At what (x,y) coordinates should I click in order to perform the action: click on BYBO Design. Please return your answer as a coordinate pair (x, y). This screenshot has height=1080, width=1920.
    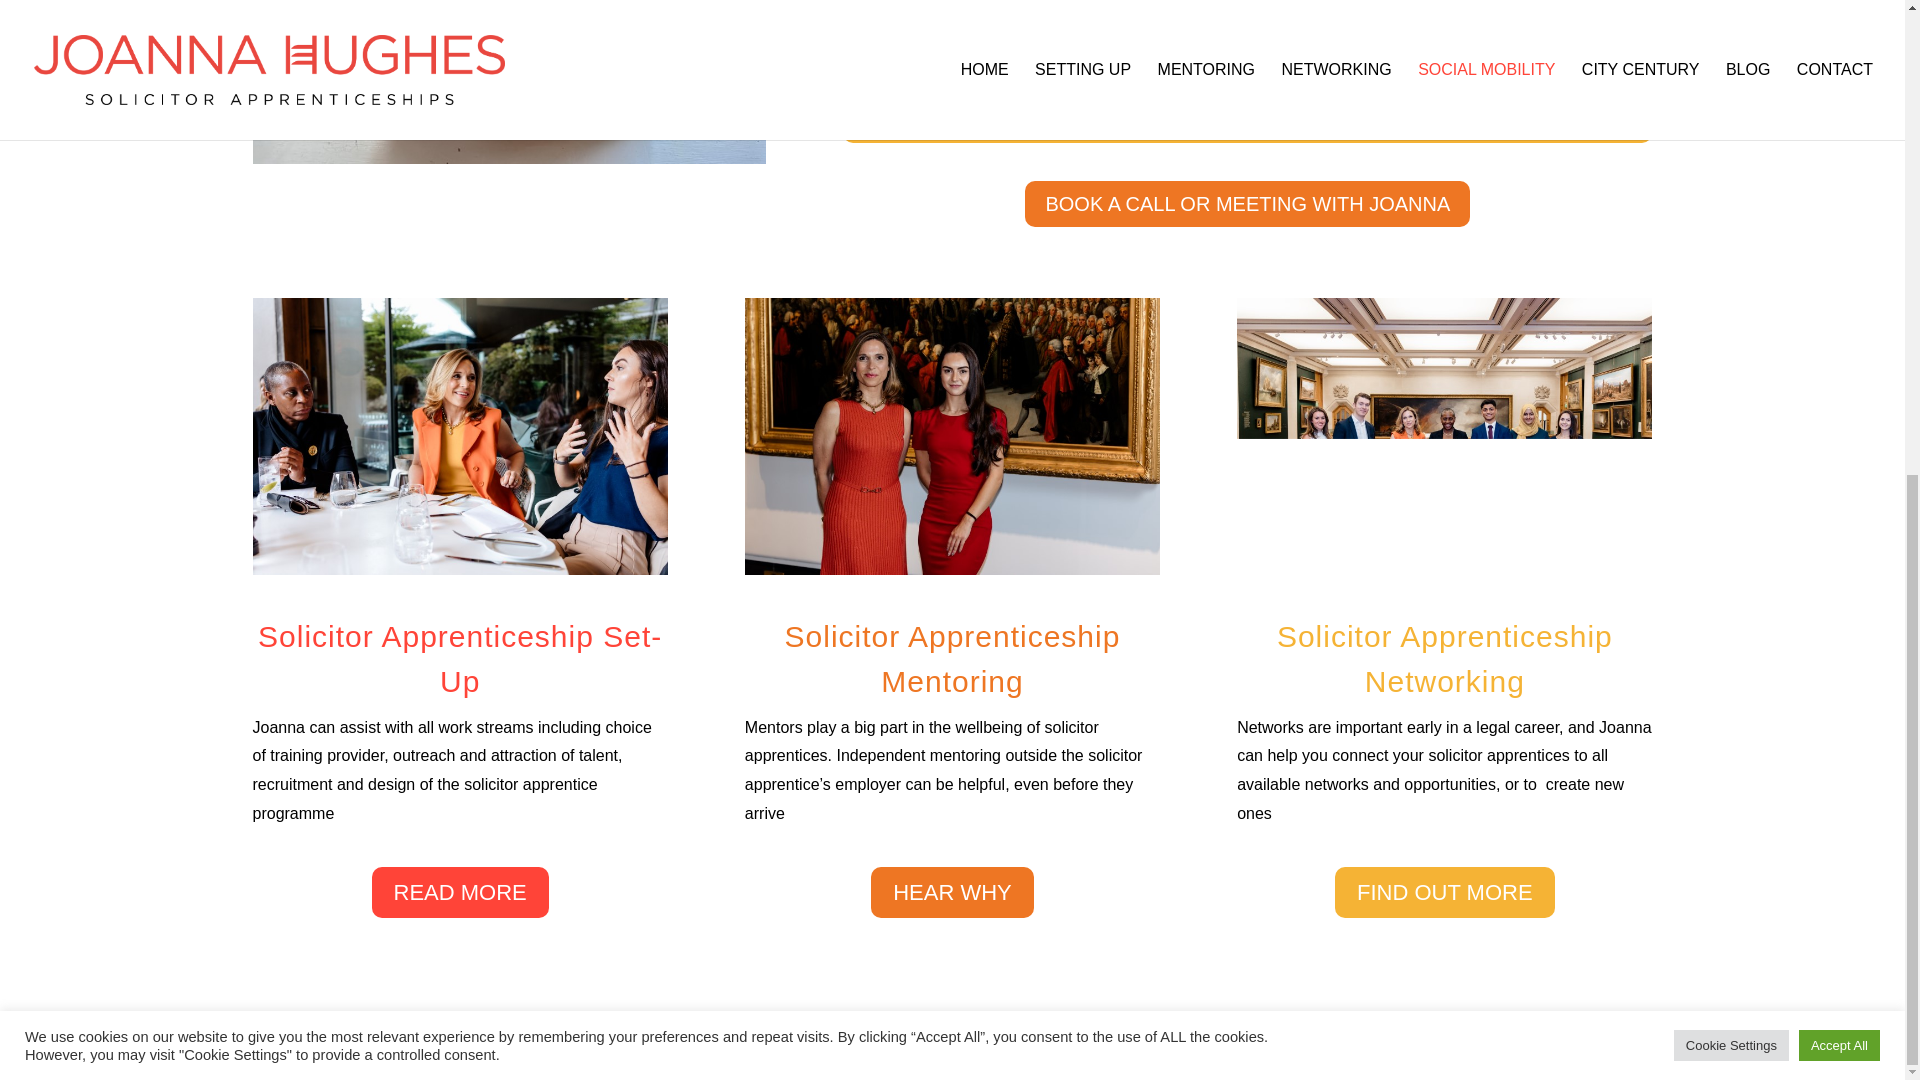
    Looking at the image, I should click on (904, 1051).